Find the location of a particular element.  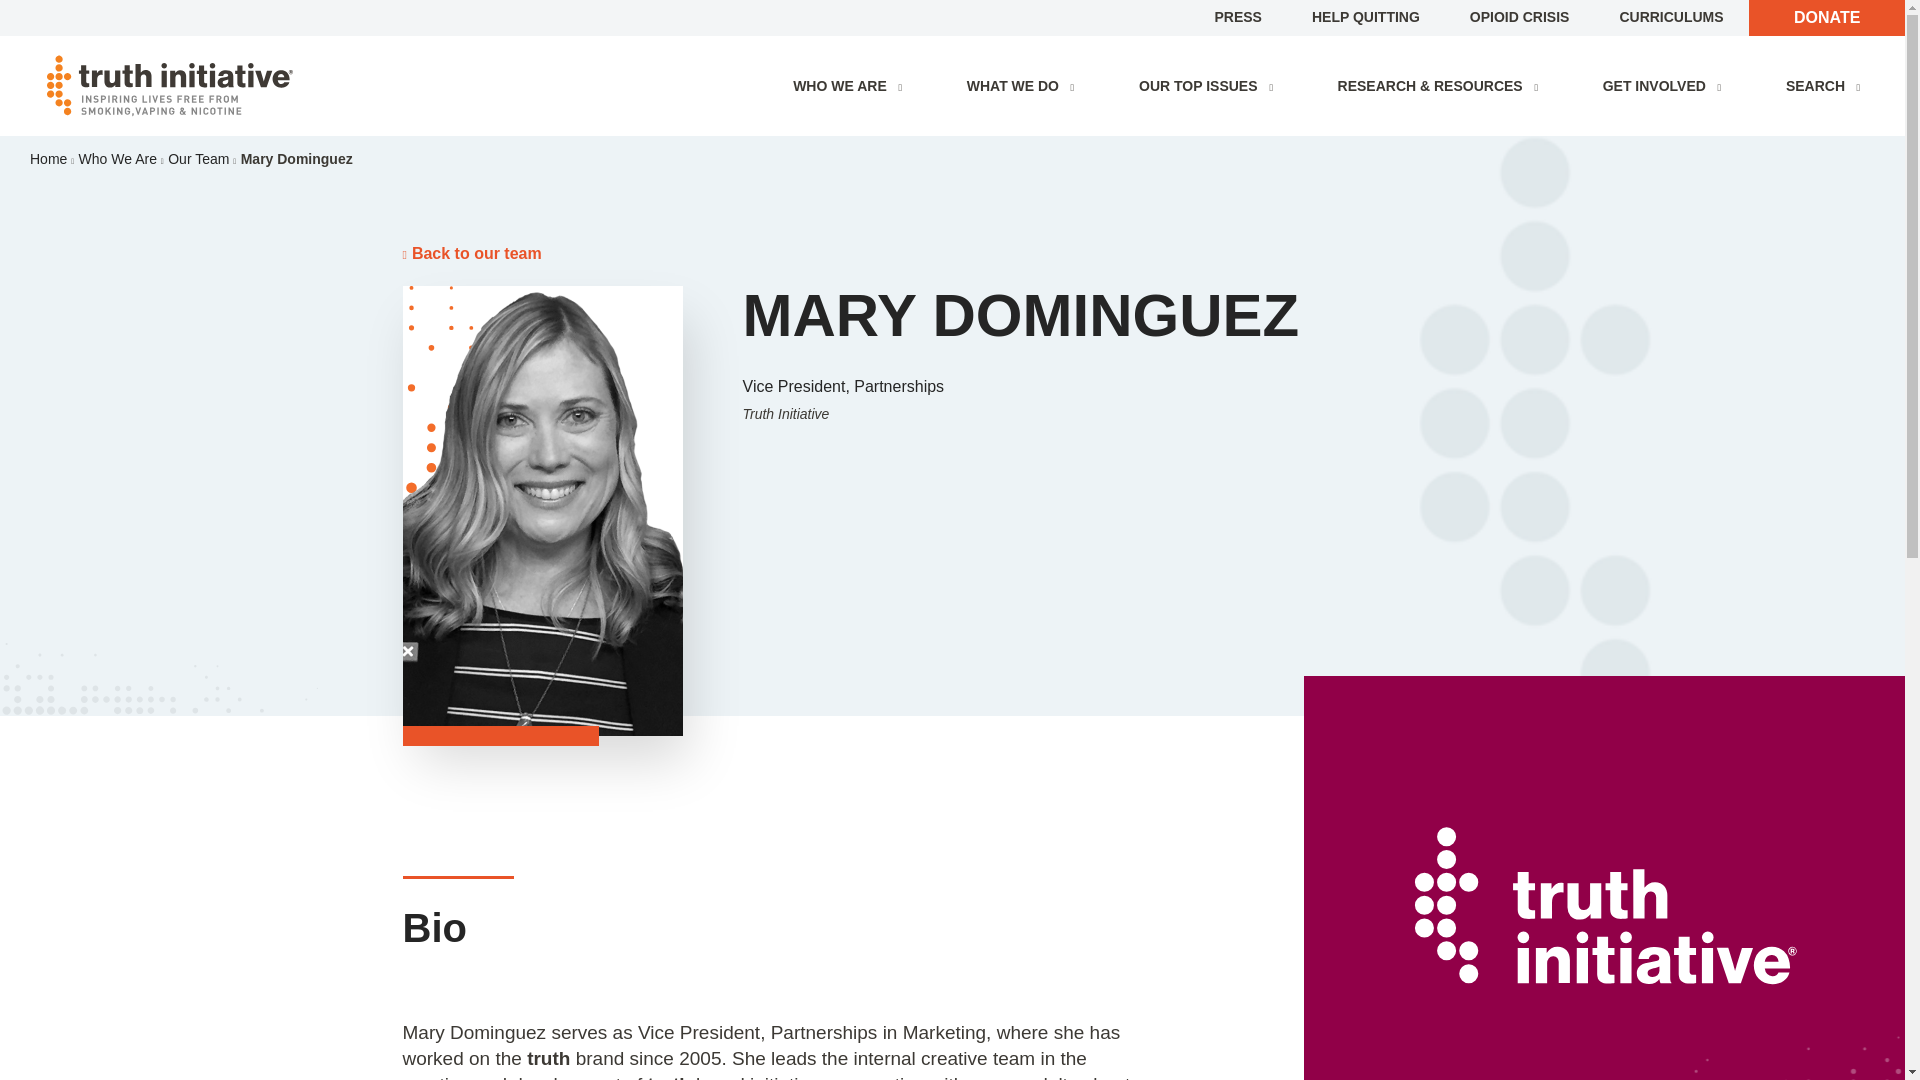

OPIOID CRISIS is located at coordinates (1520, 16).